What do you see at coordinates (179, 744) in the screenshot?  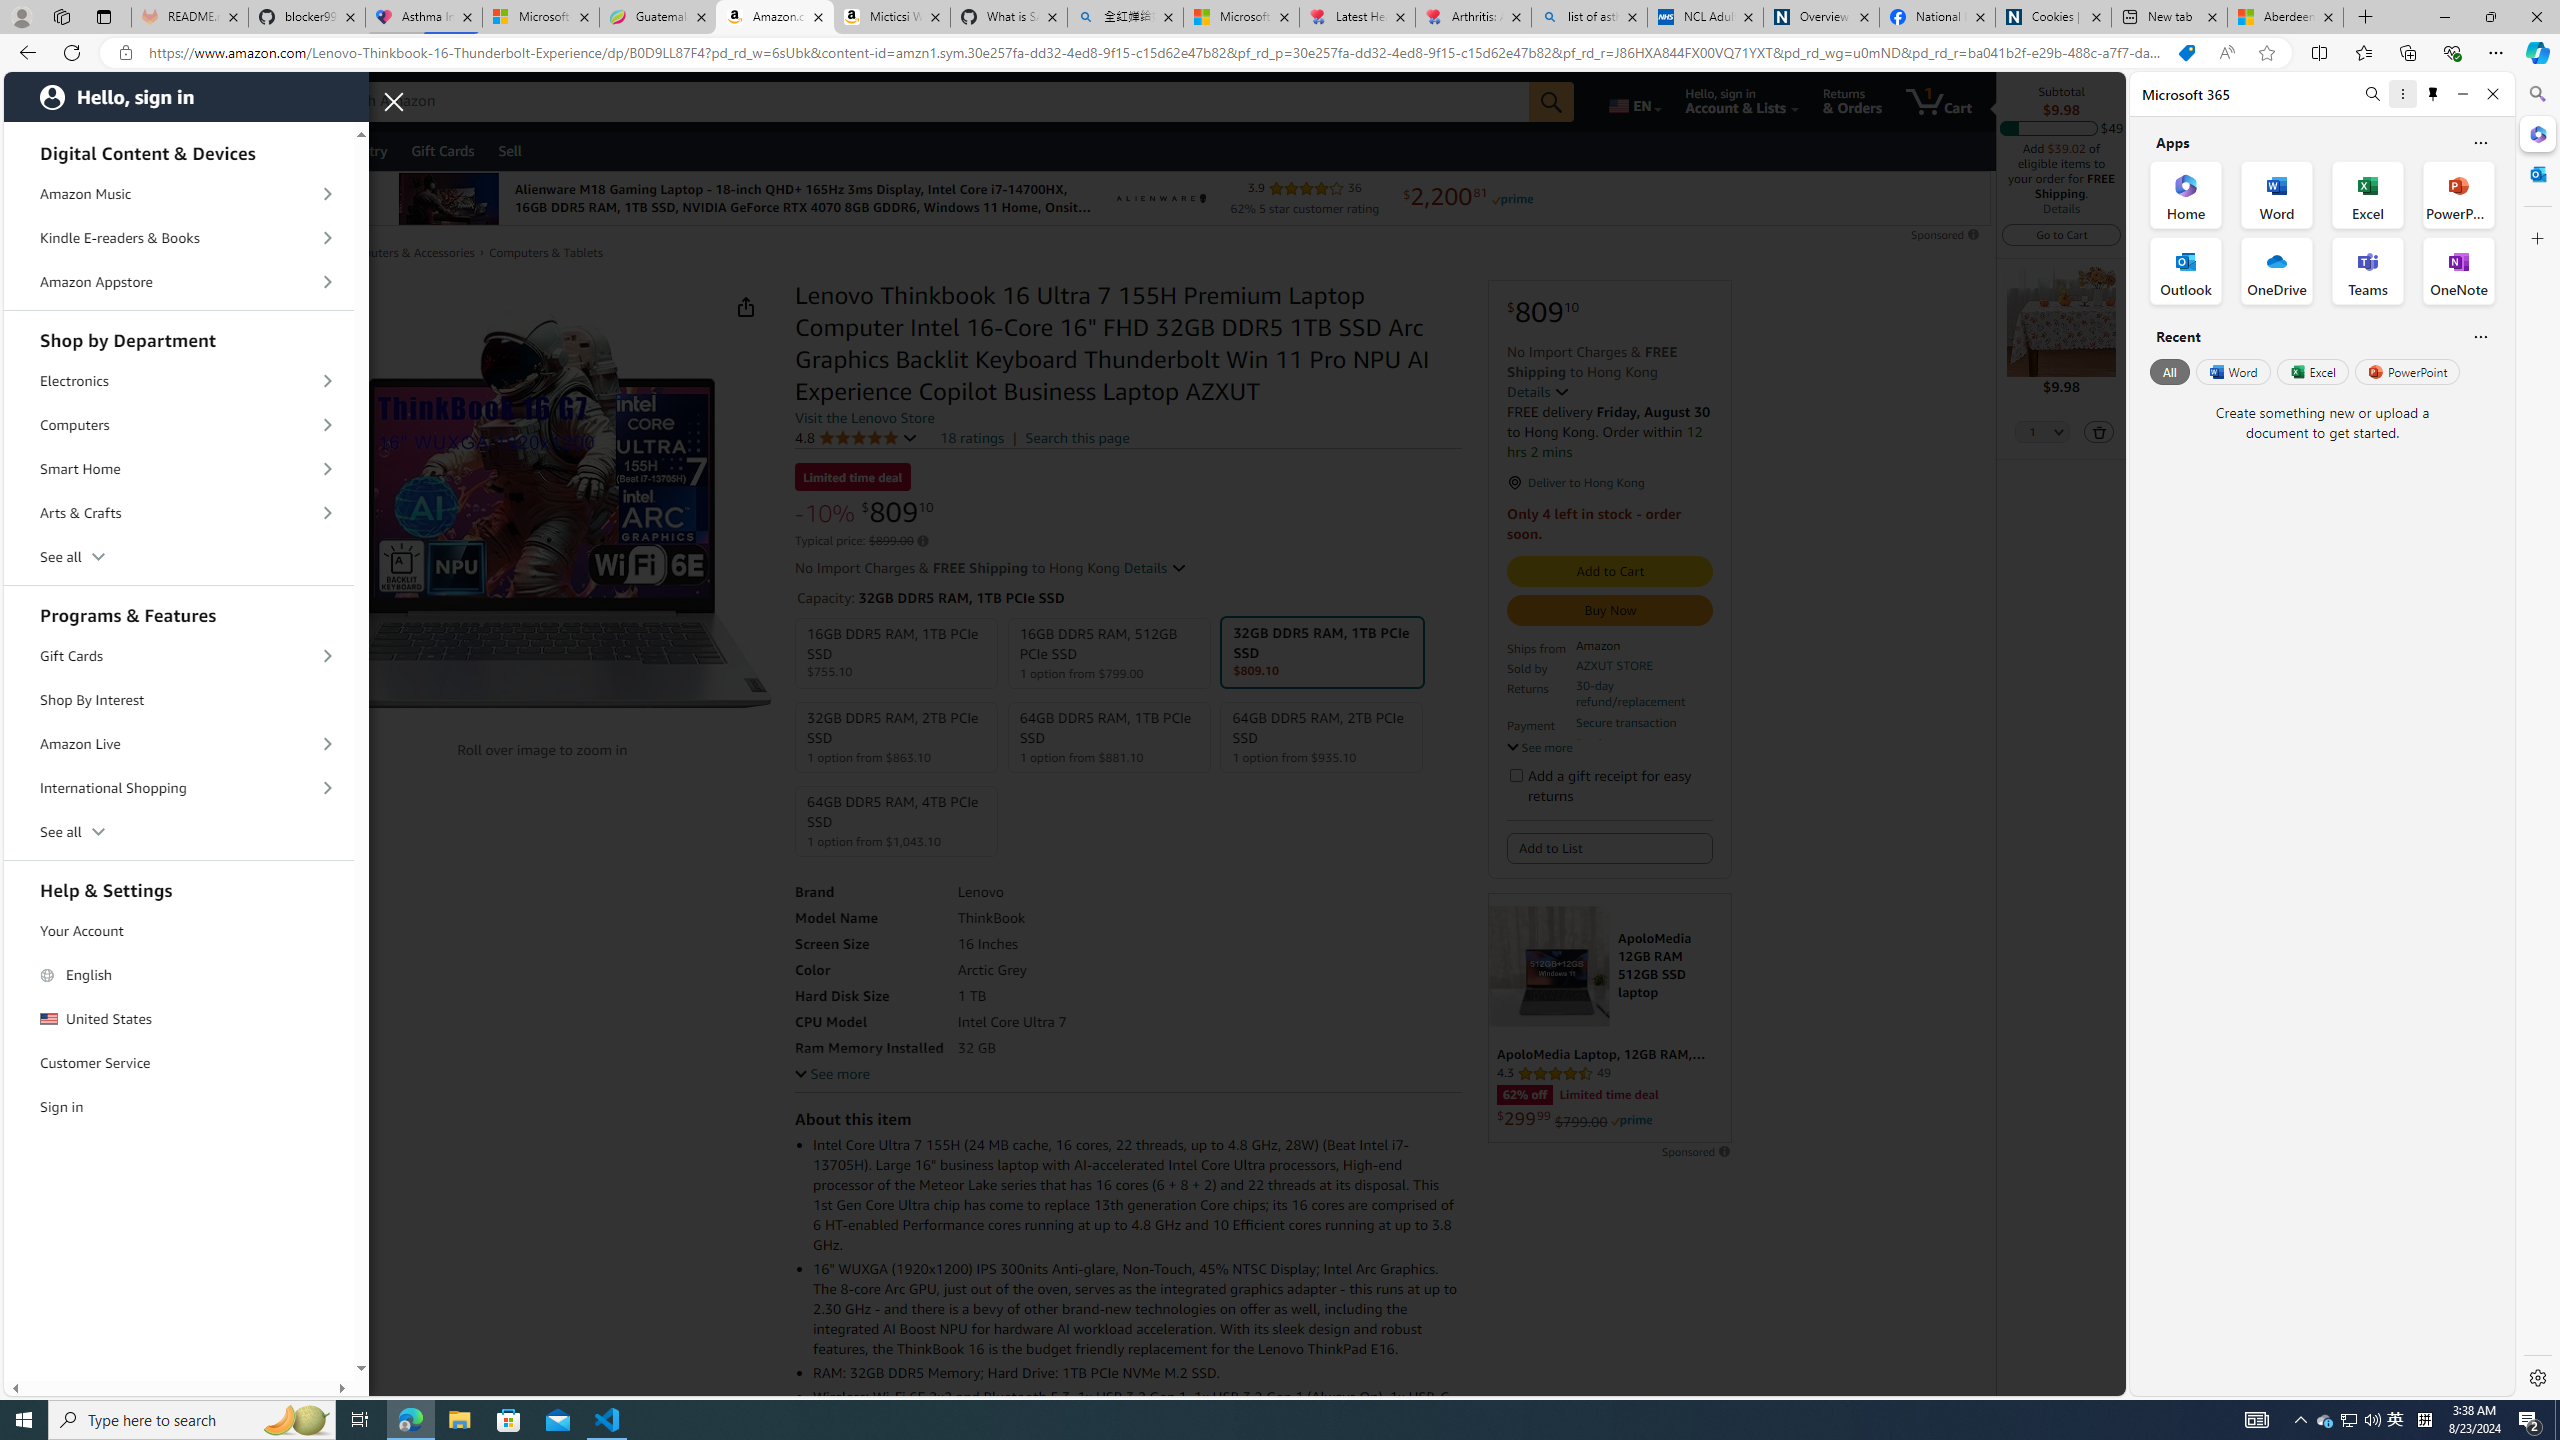 I see `Amazon Live` at bounding box center [179, 744].